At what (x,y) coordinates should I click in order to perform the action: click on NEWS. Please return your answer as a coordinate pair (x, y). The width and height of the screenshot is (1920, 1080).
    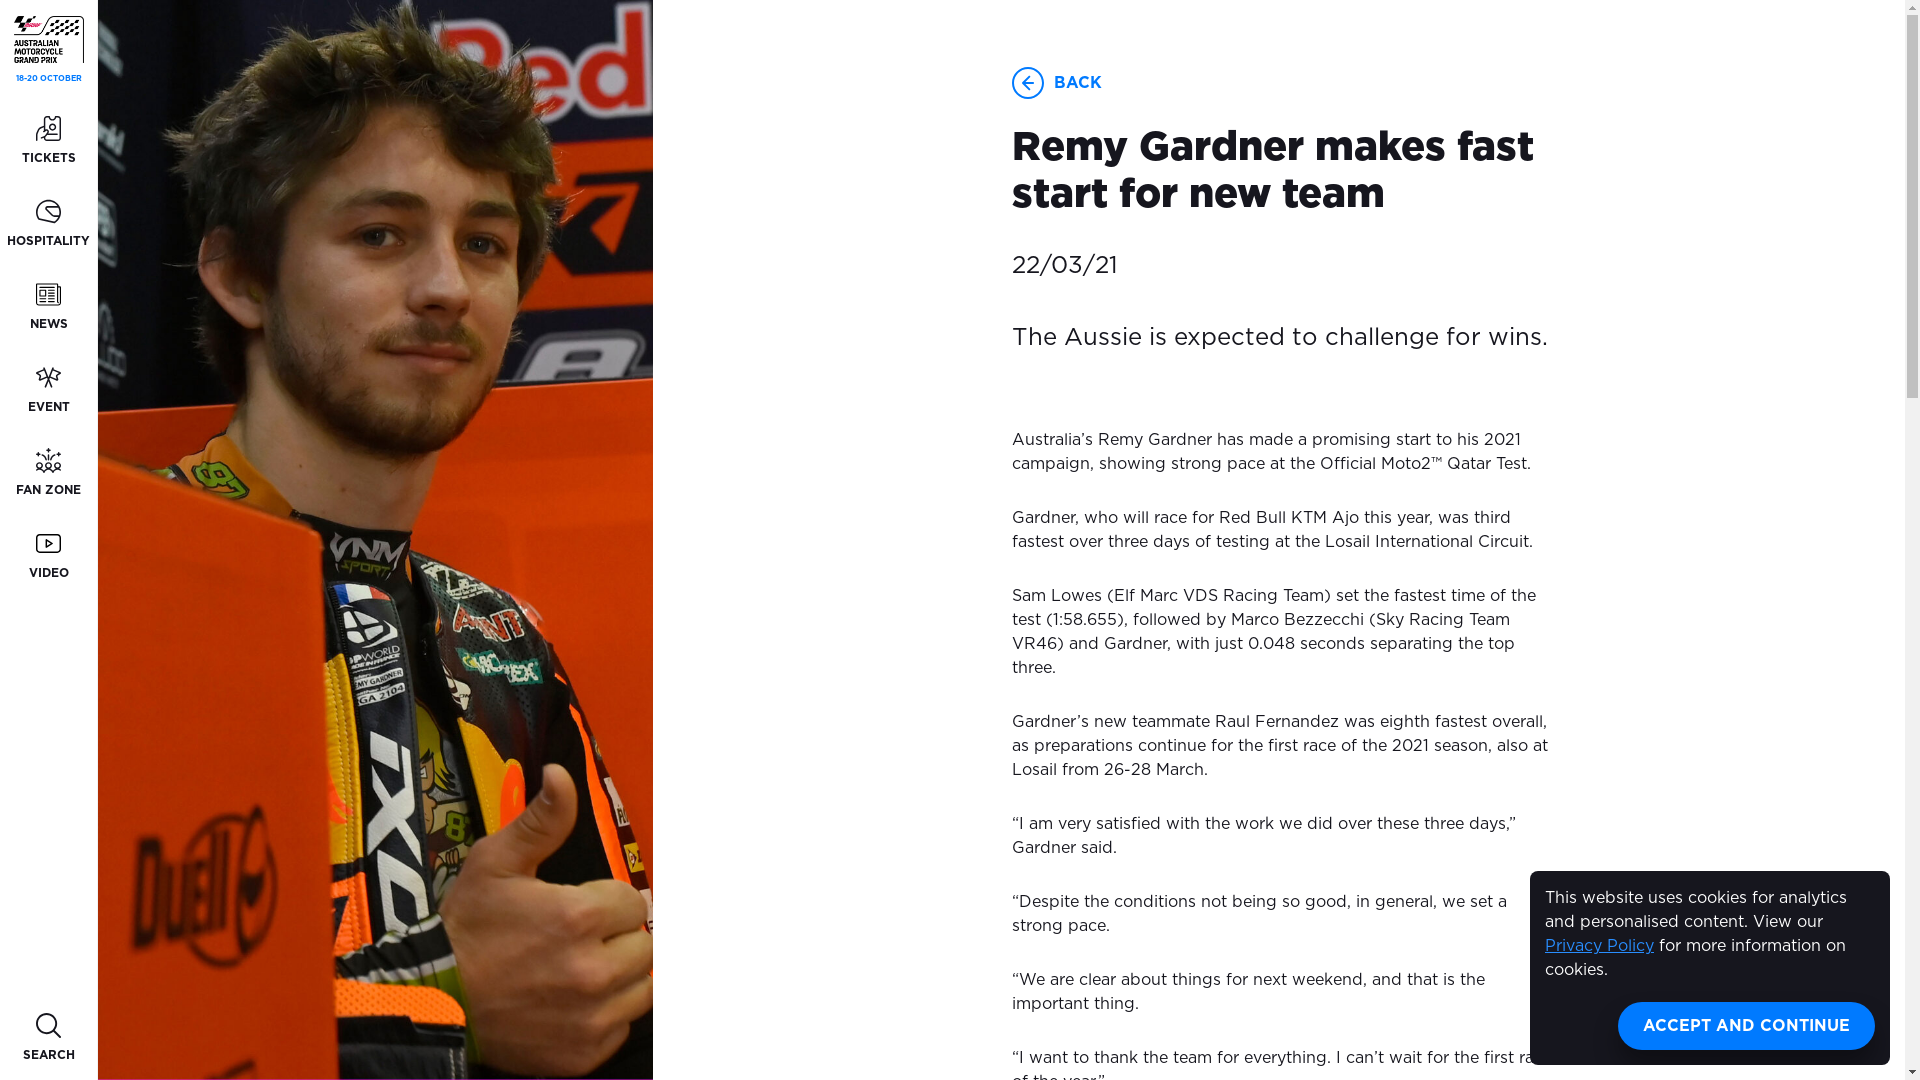
    Looking at the image, I should click on (48, 308).